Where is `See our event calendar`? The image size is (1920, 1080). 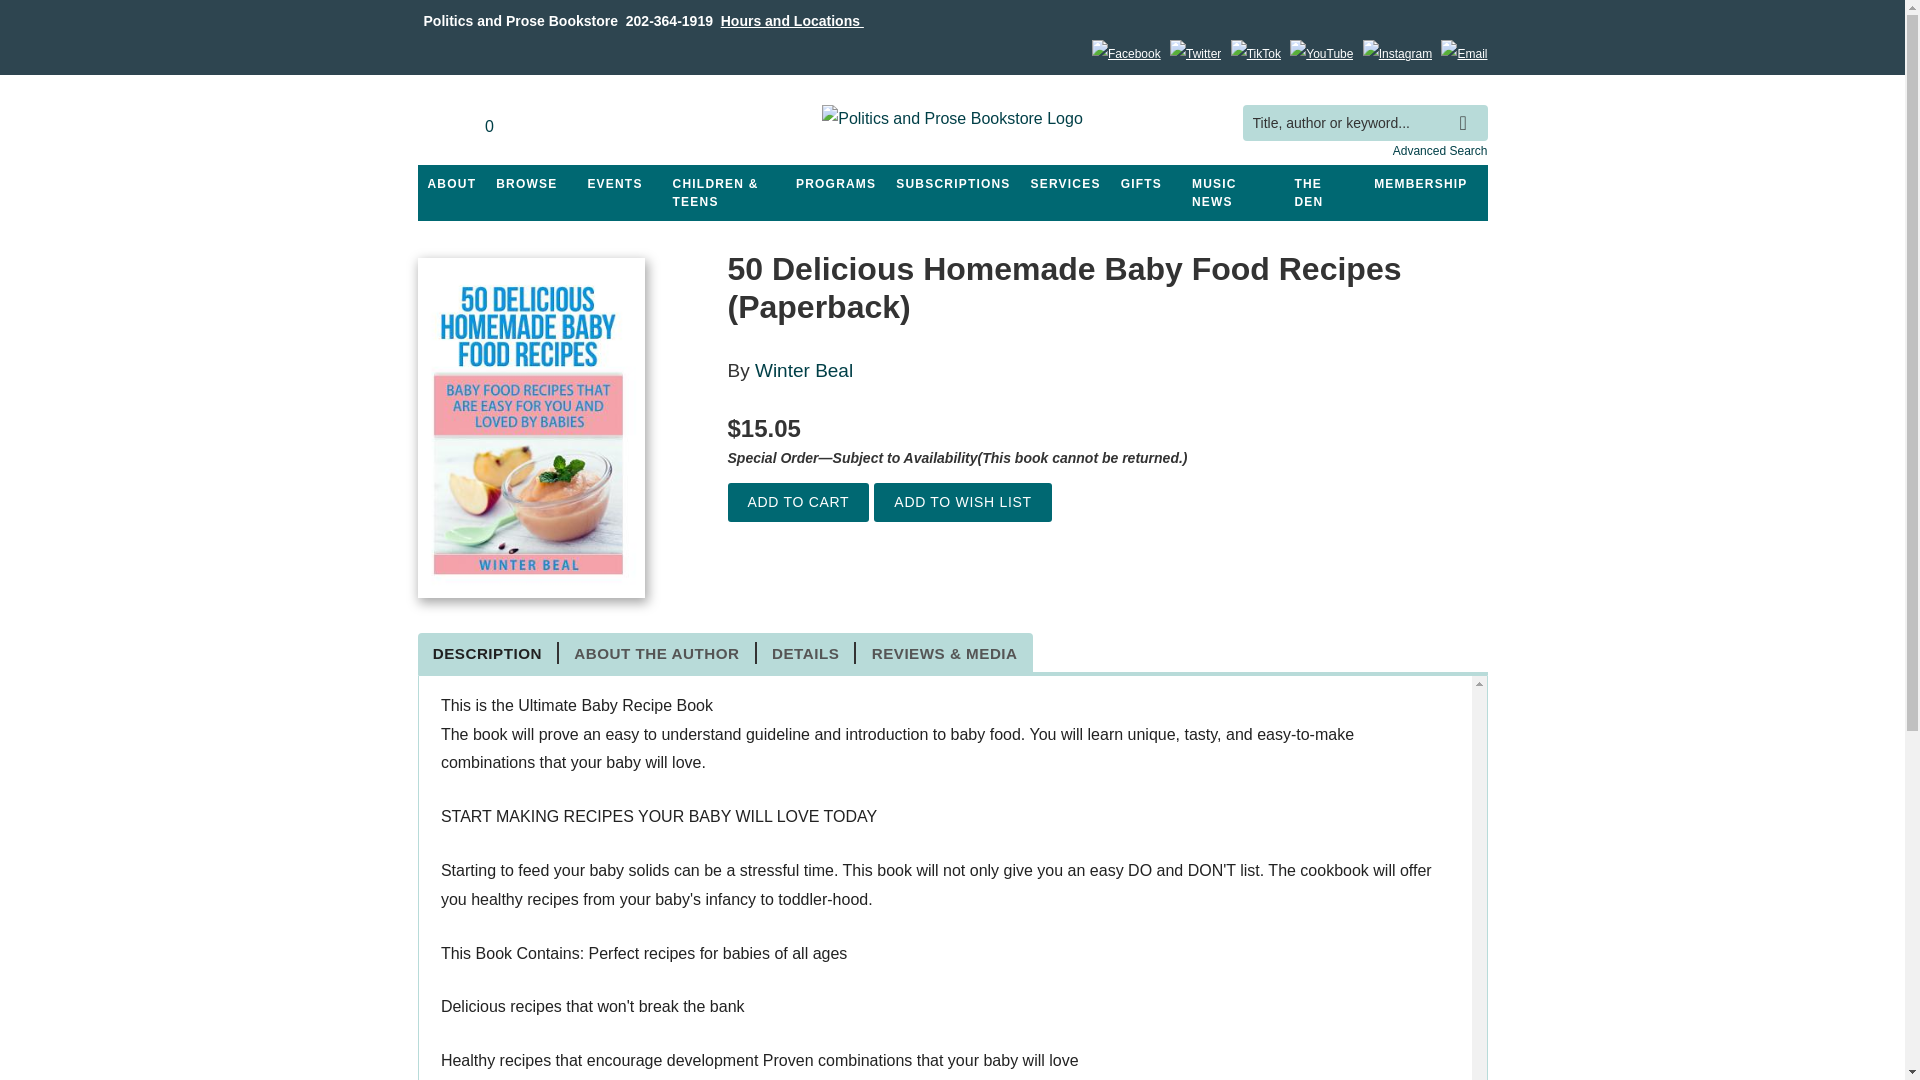
See our event calendar is located at coordinates (614, 184).